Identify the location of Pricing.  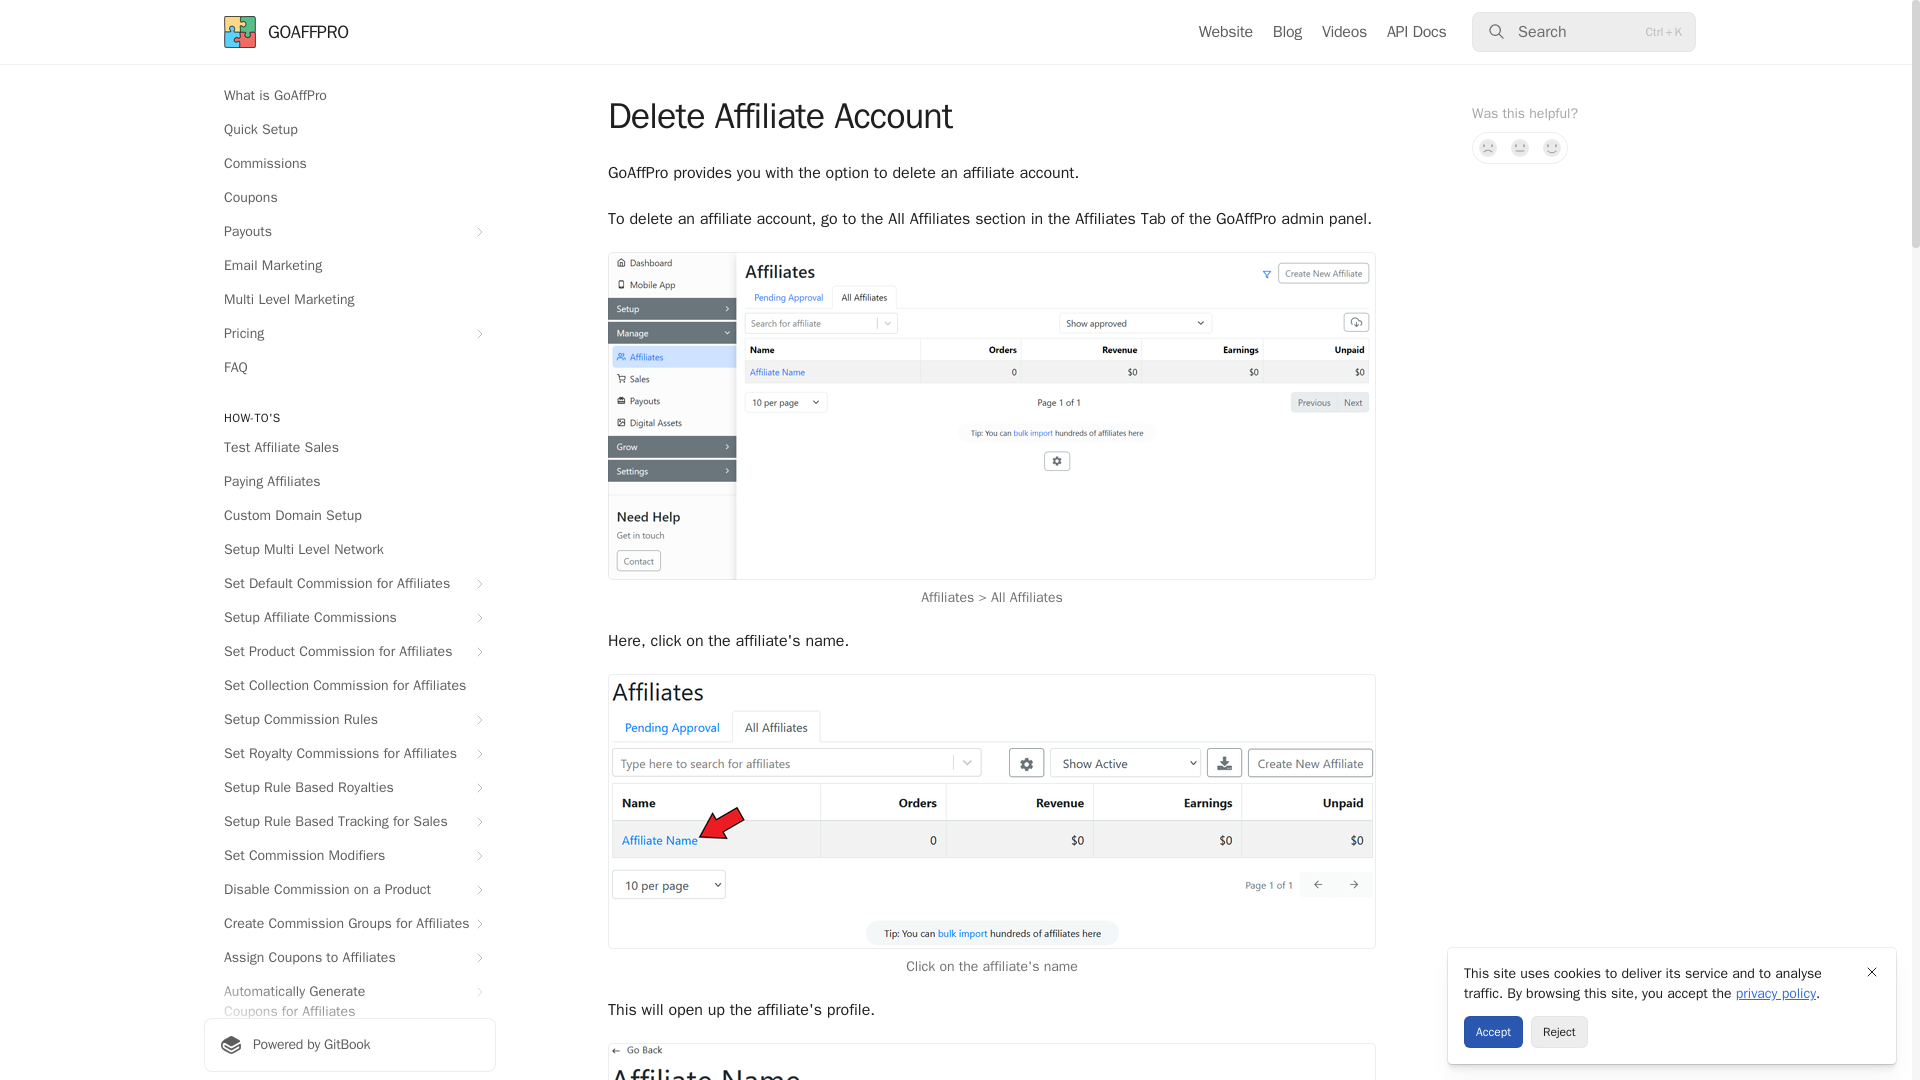
(349, 333).